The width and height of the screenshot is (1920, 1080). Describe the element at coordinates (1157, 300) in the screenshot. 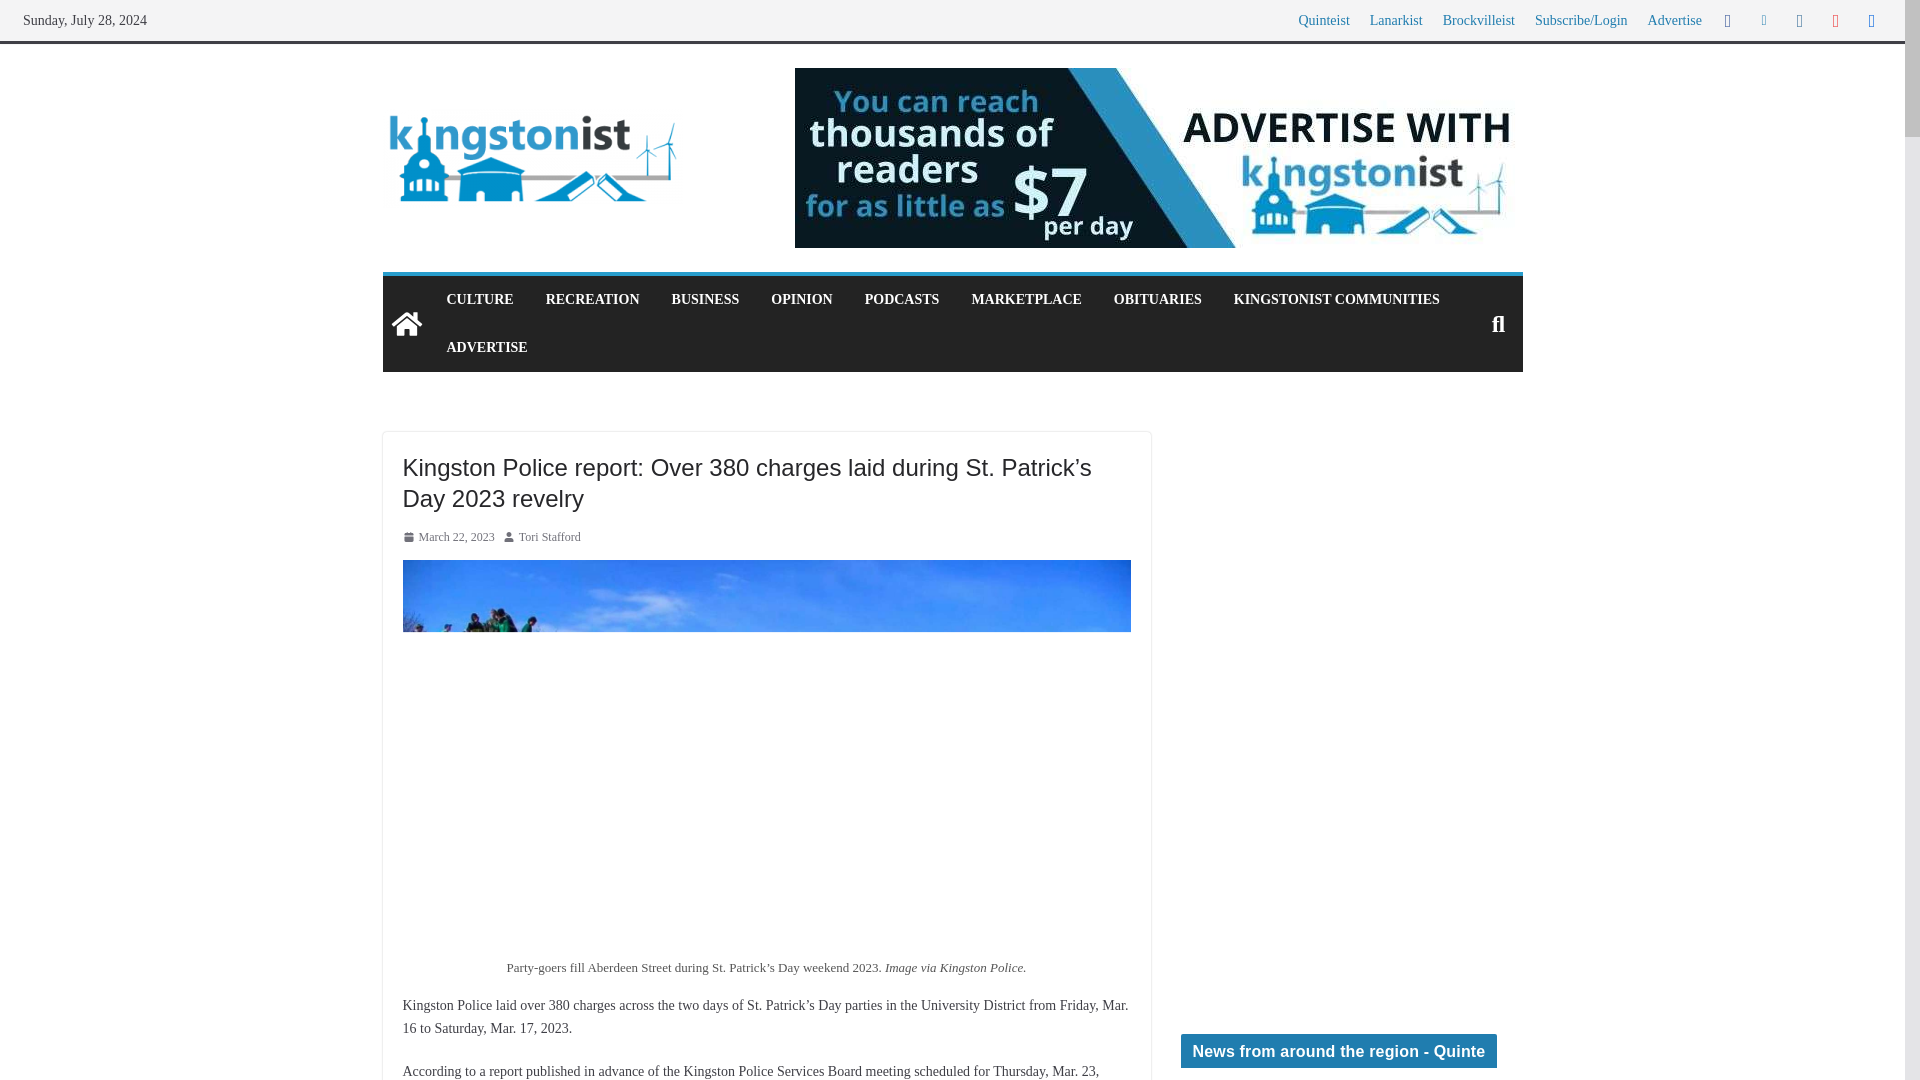

I see `OBITUARIES` at that location.